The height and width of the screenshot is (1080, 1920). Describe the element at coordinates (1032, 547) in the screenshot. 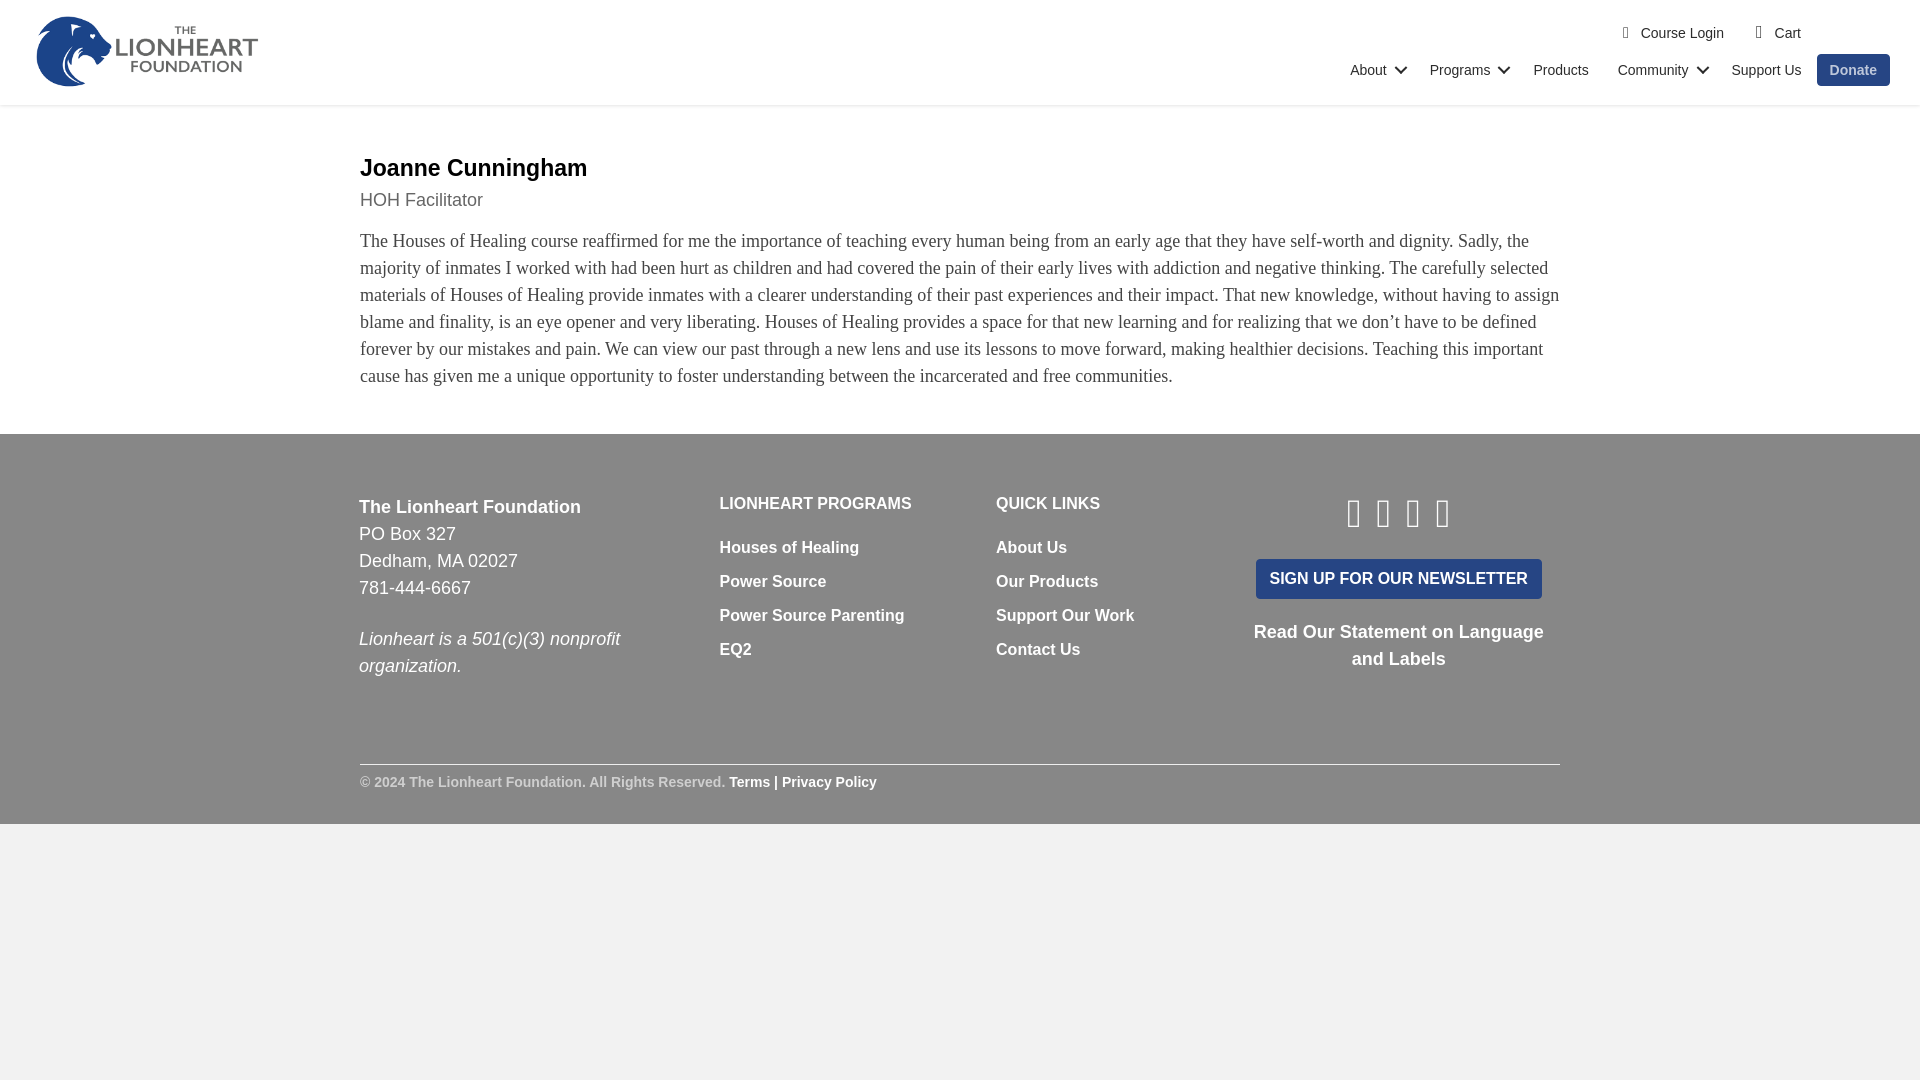

I see `About Us` at that location.